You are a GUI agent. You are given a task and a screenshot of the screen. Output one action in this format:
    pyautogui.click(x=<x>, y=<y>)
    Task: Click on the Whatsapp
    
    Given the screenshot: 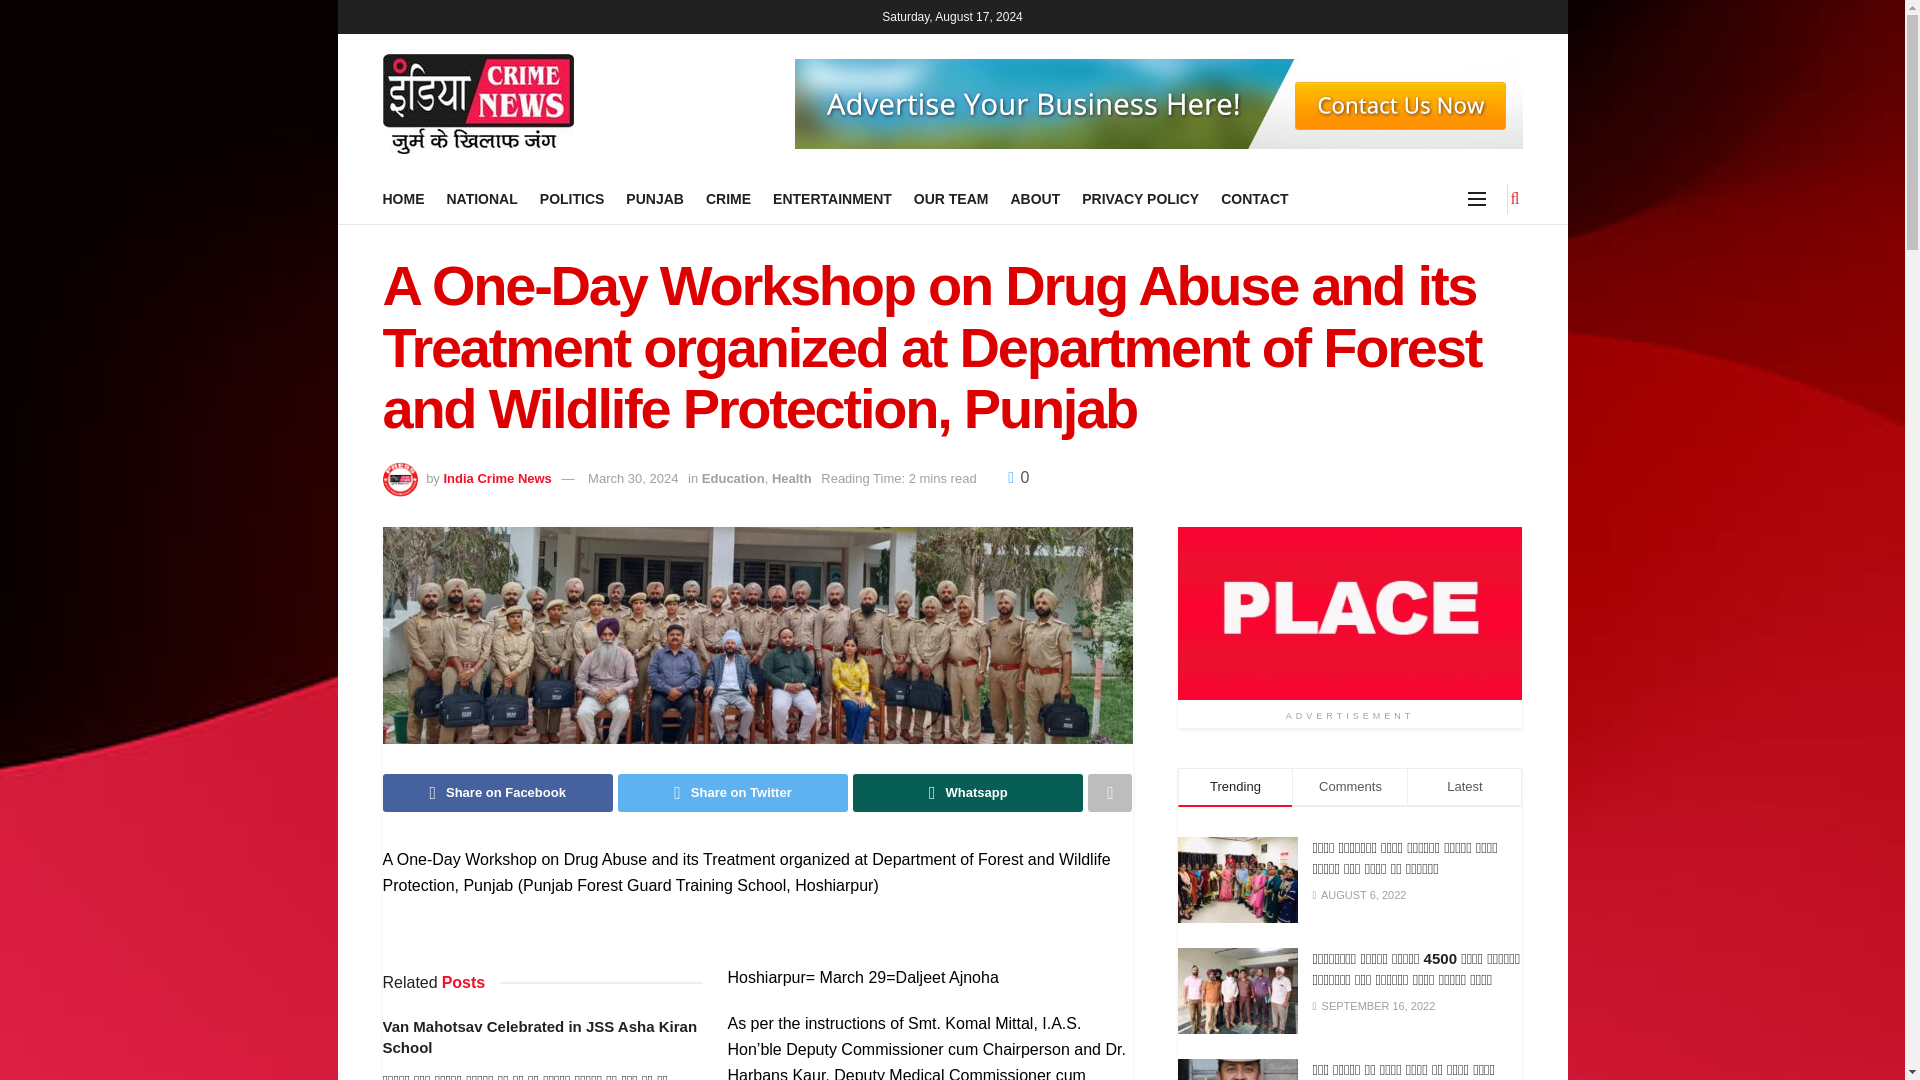 What is the action you would take?
    pyautogui.click(x=967, y=793)
    